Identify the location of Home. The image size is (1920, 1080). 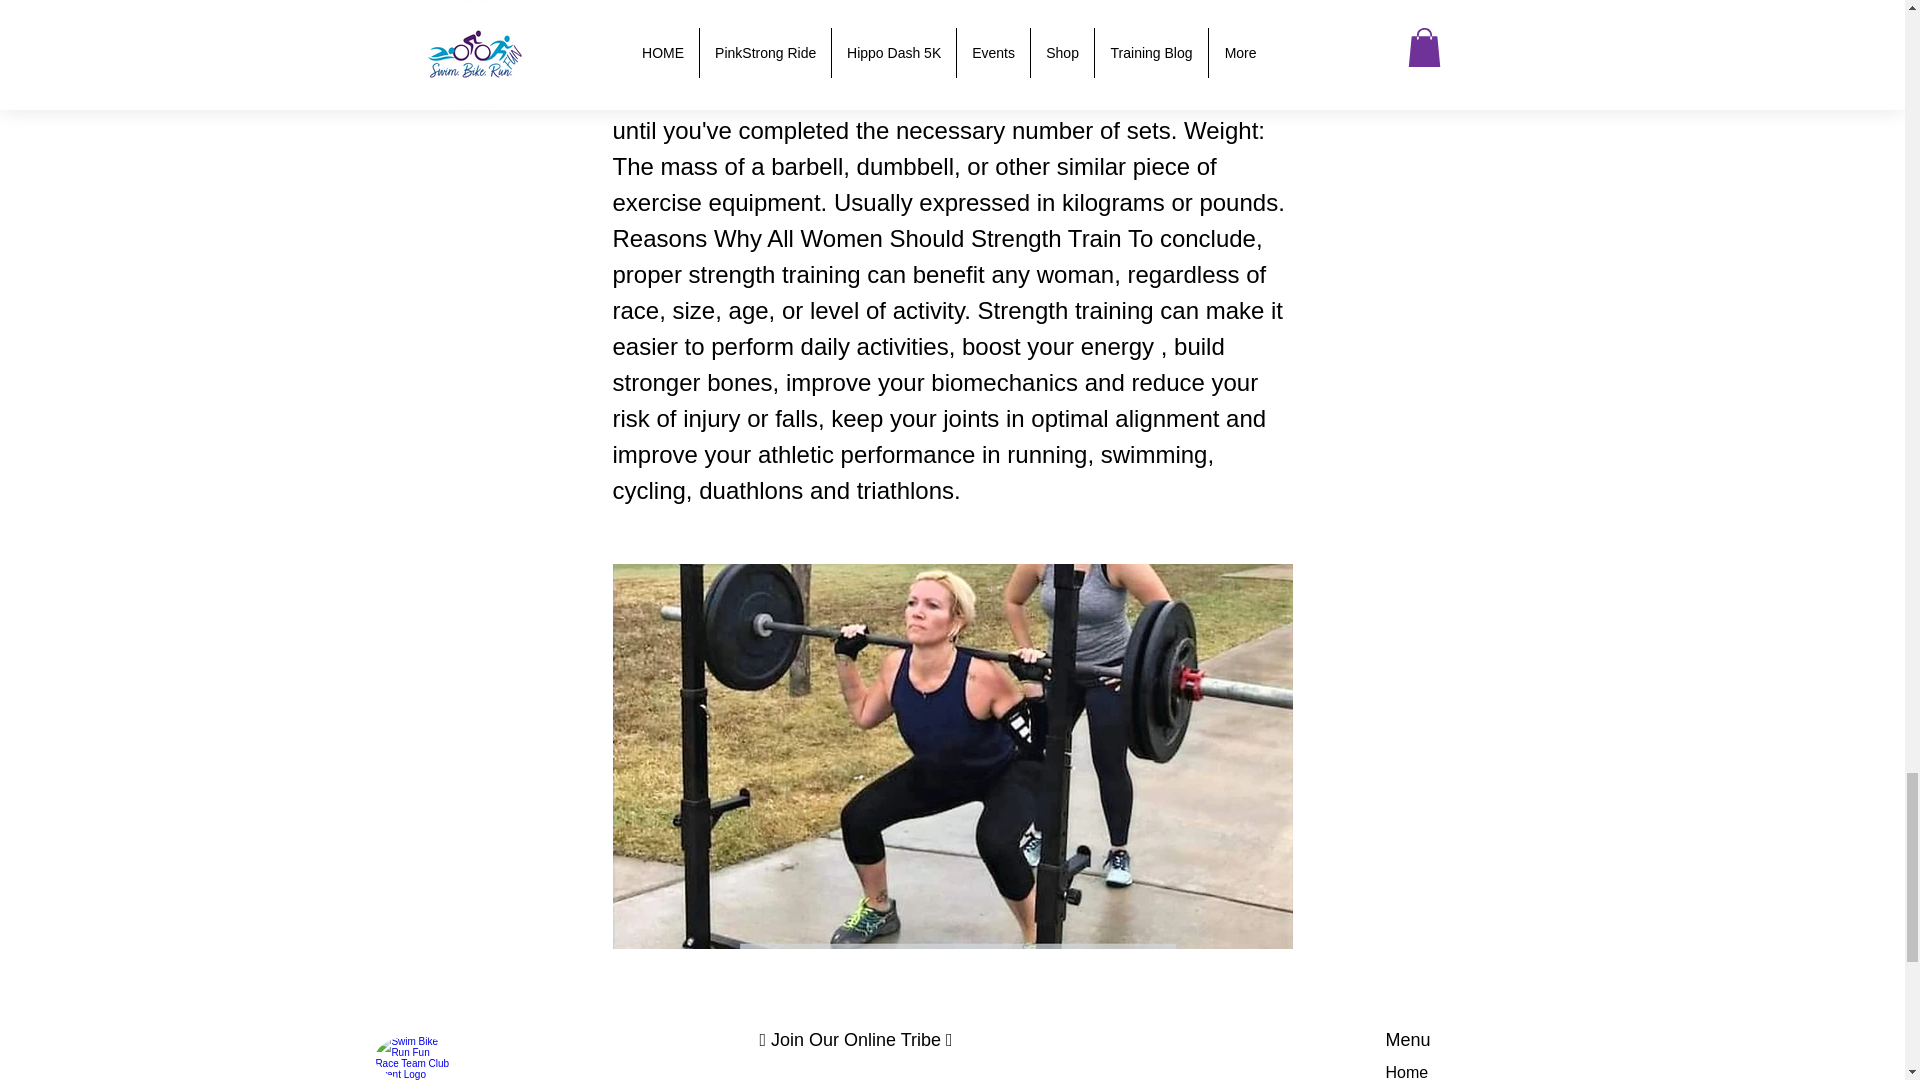
(1407, 1072).